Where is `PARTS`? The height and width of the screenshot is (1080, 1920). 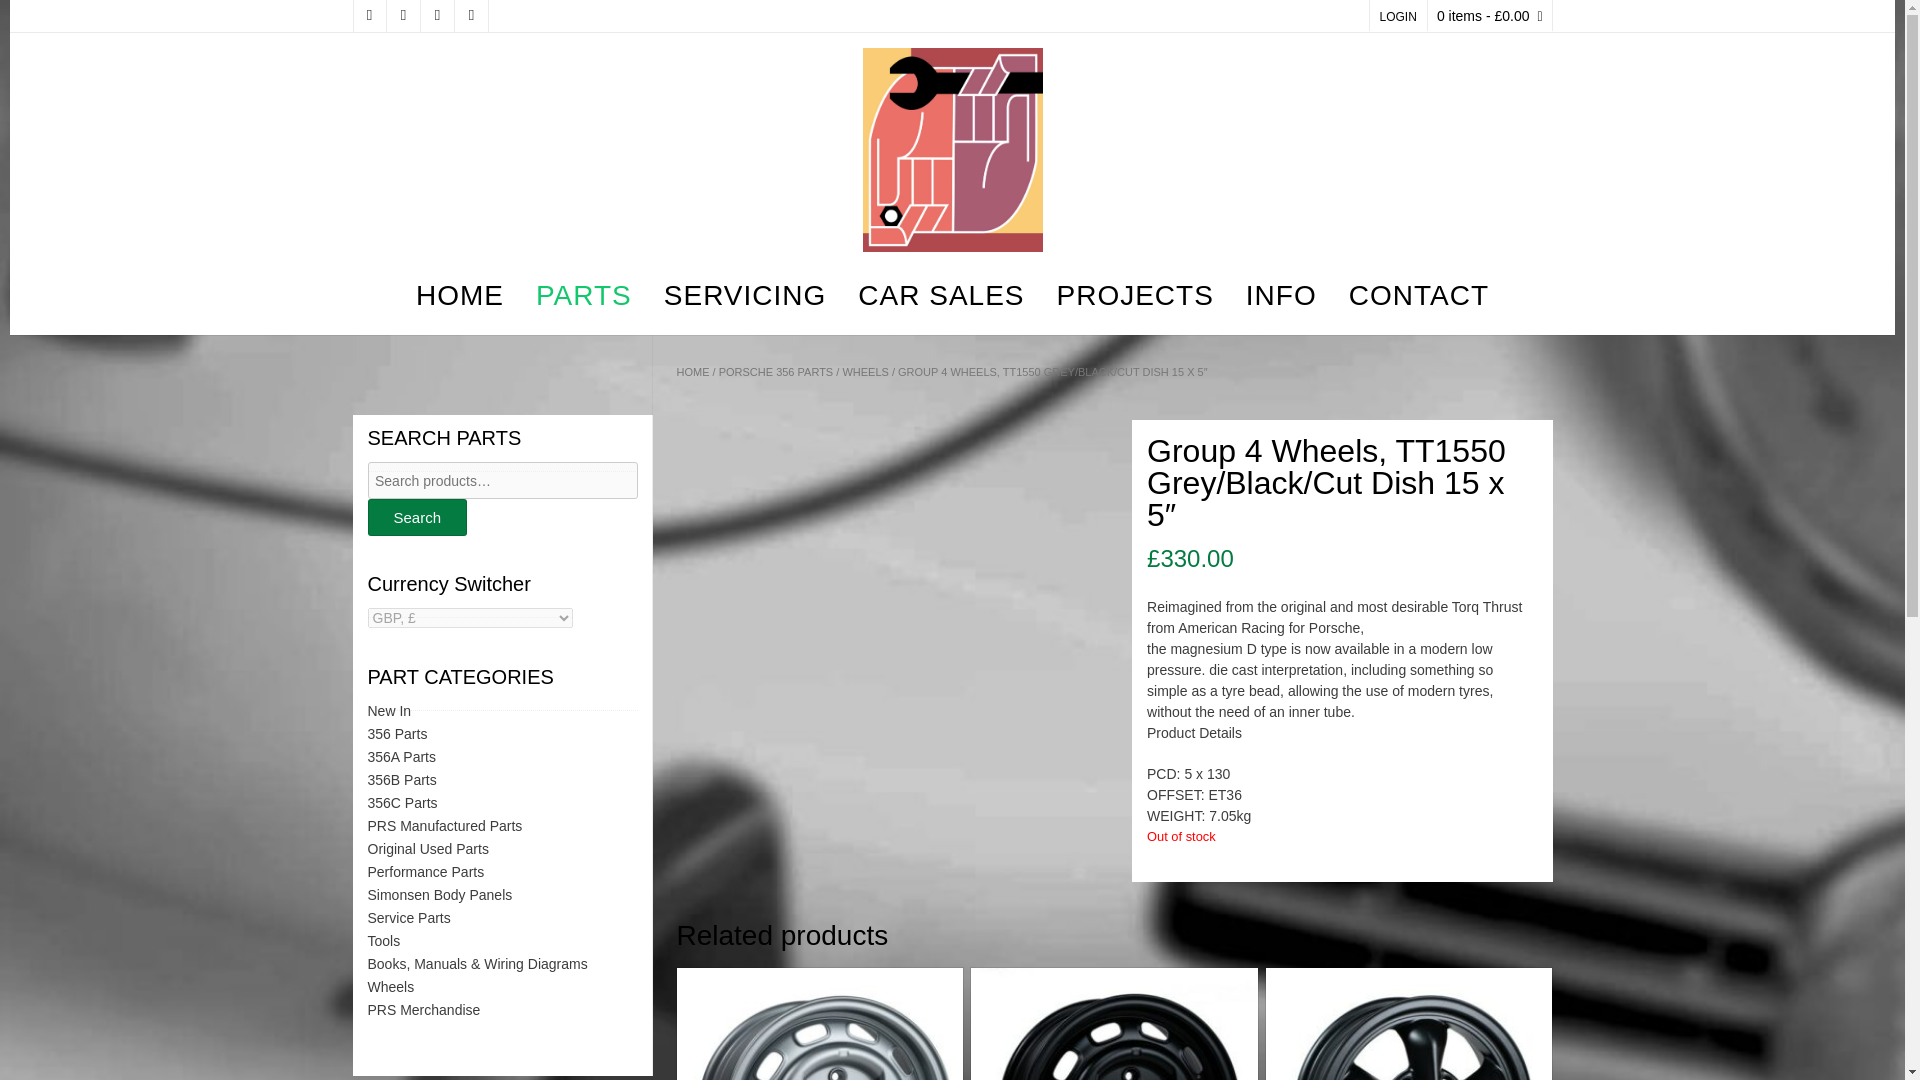 PARTS is located at coordinates (584, 298).